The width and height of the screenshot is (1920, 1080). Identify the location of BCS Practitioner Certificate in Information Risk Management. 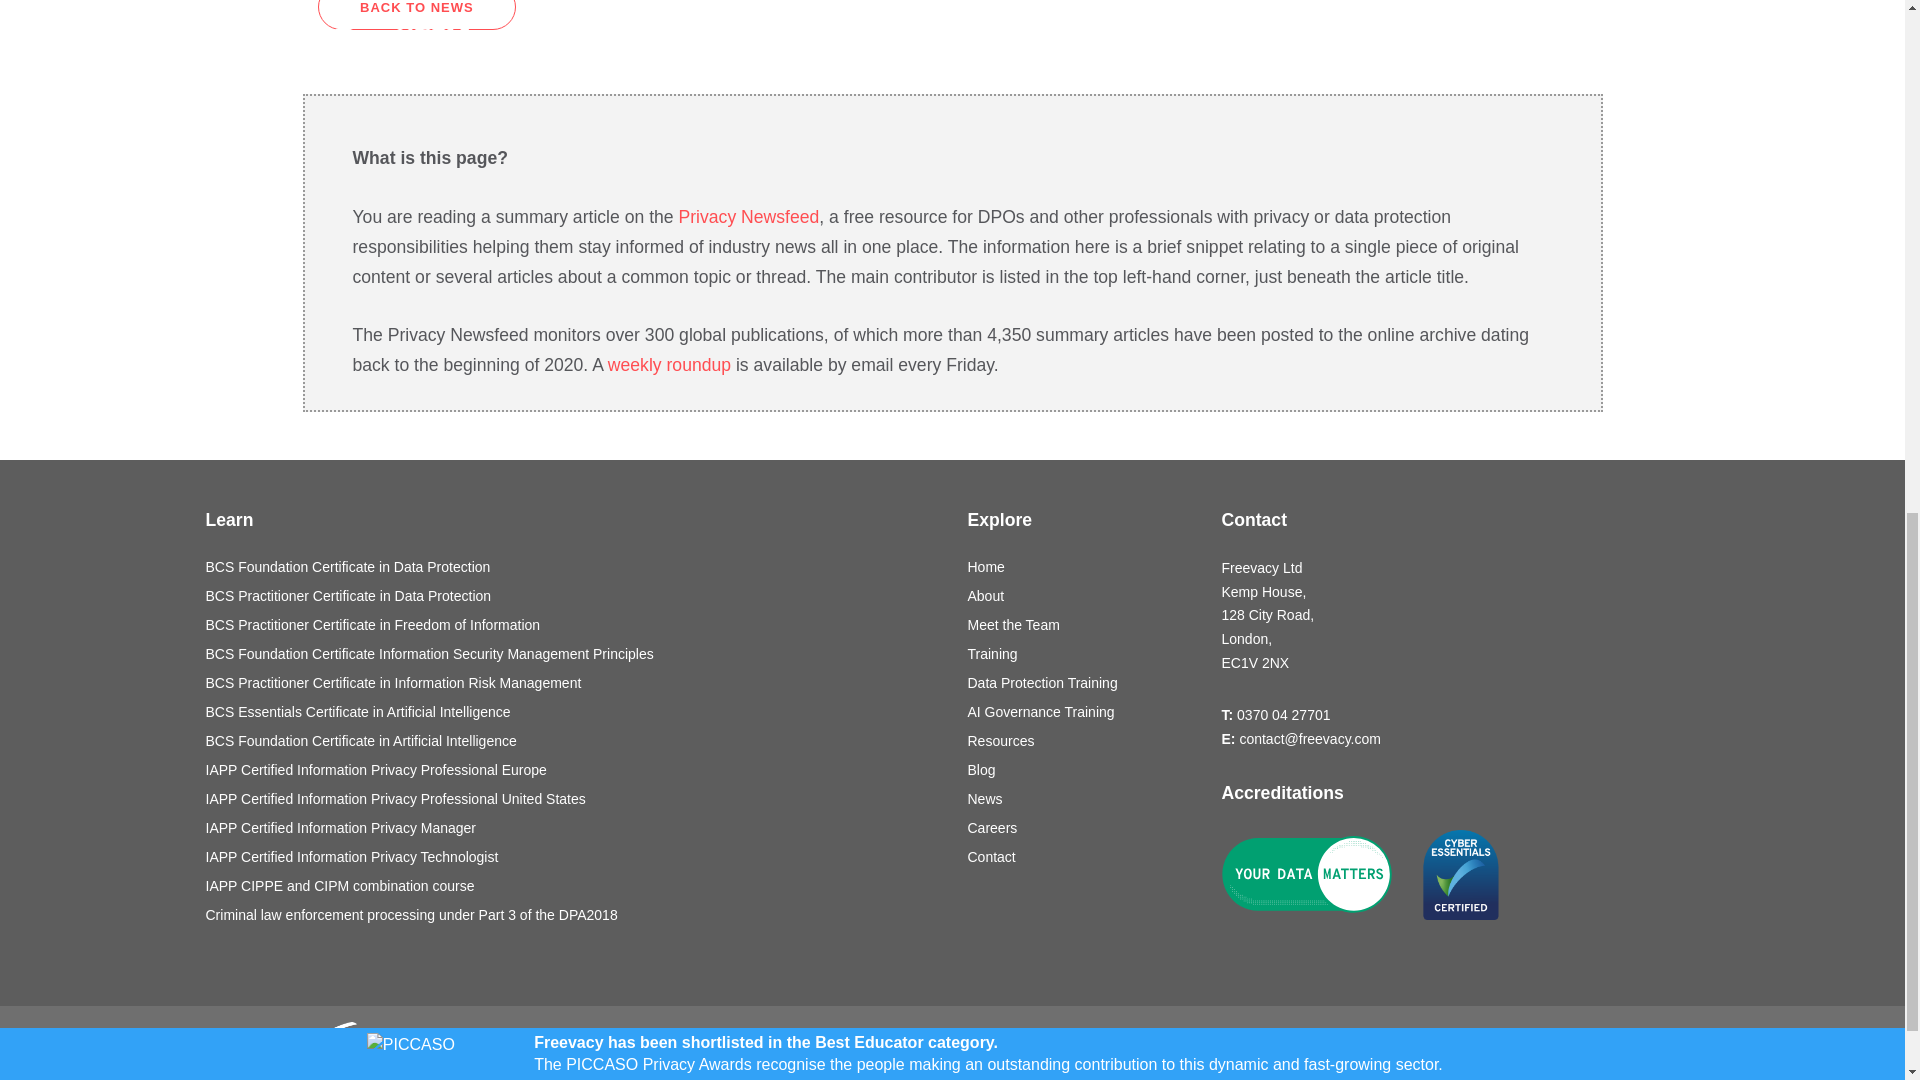
(572, 683).